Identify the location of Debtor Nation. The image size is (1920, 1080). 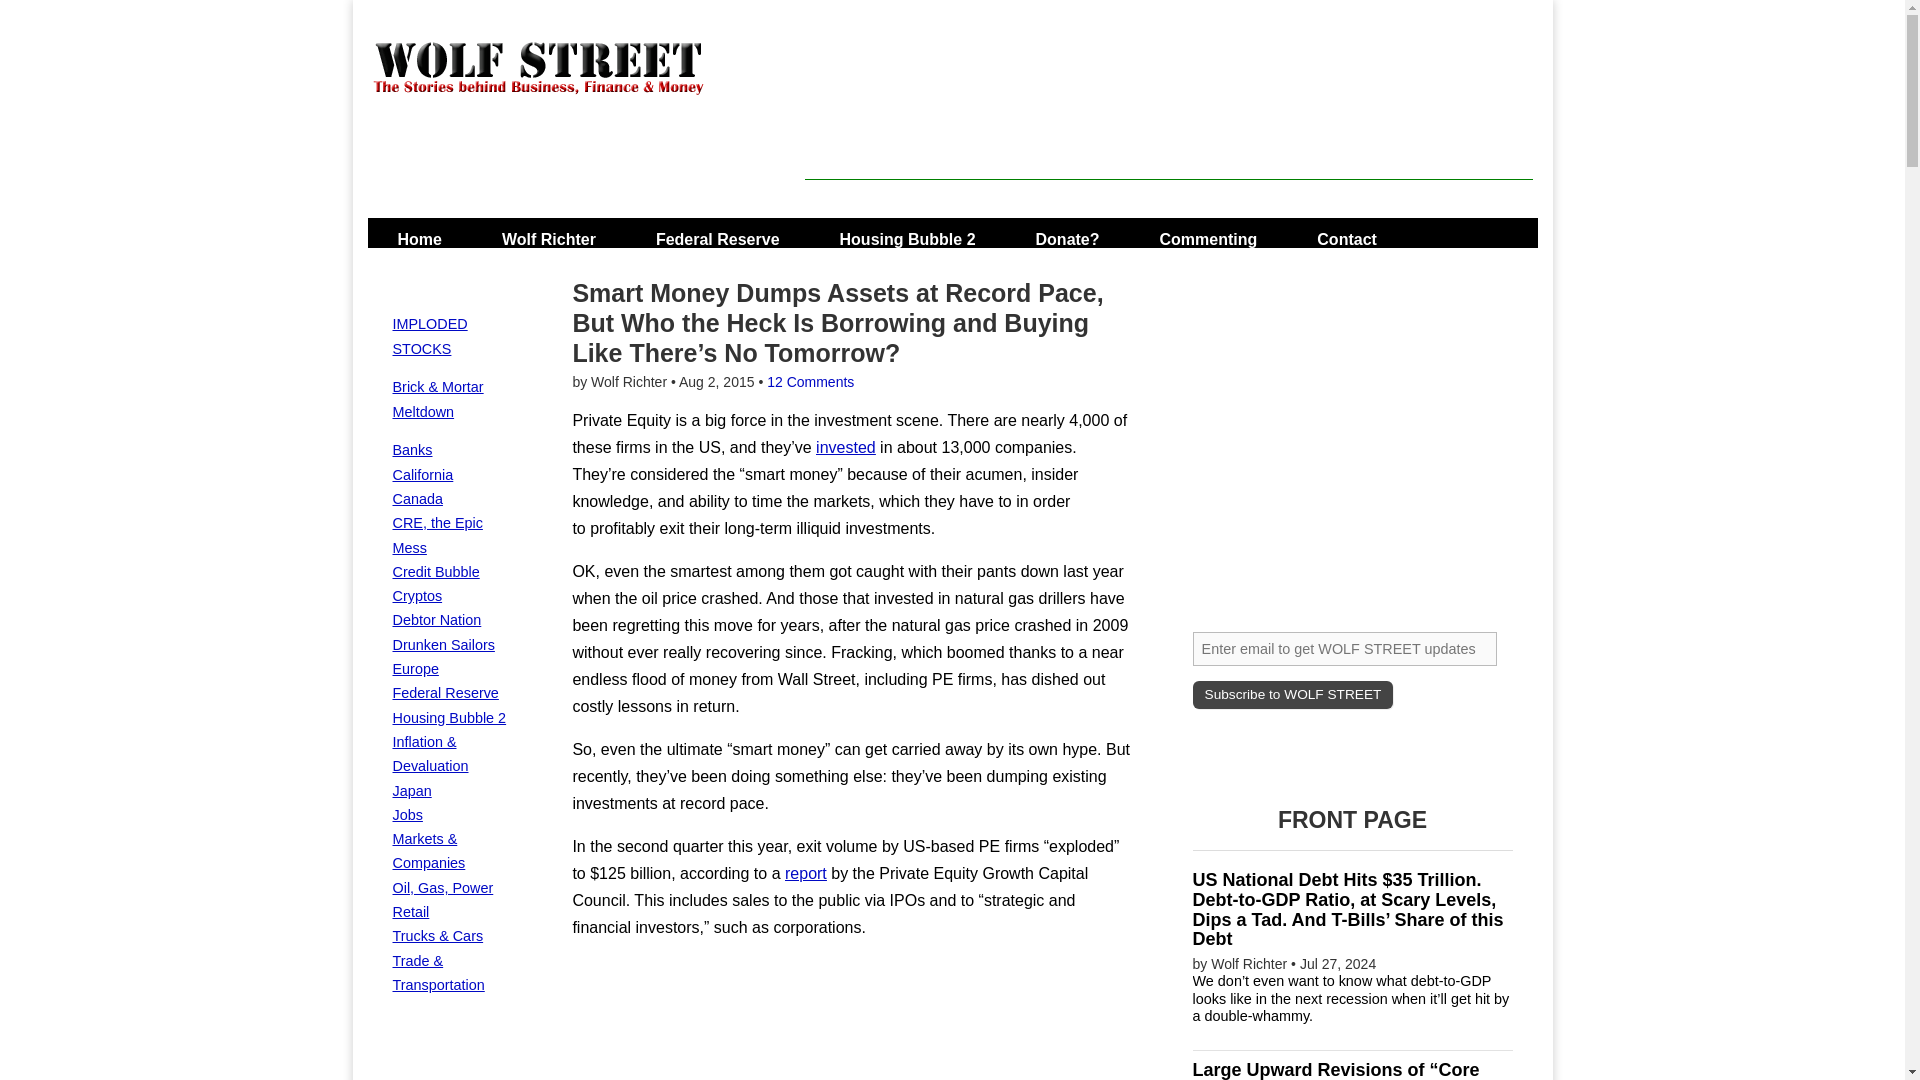
(436, 620).